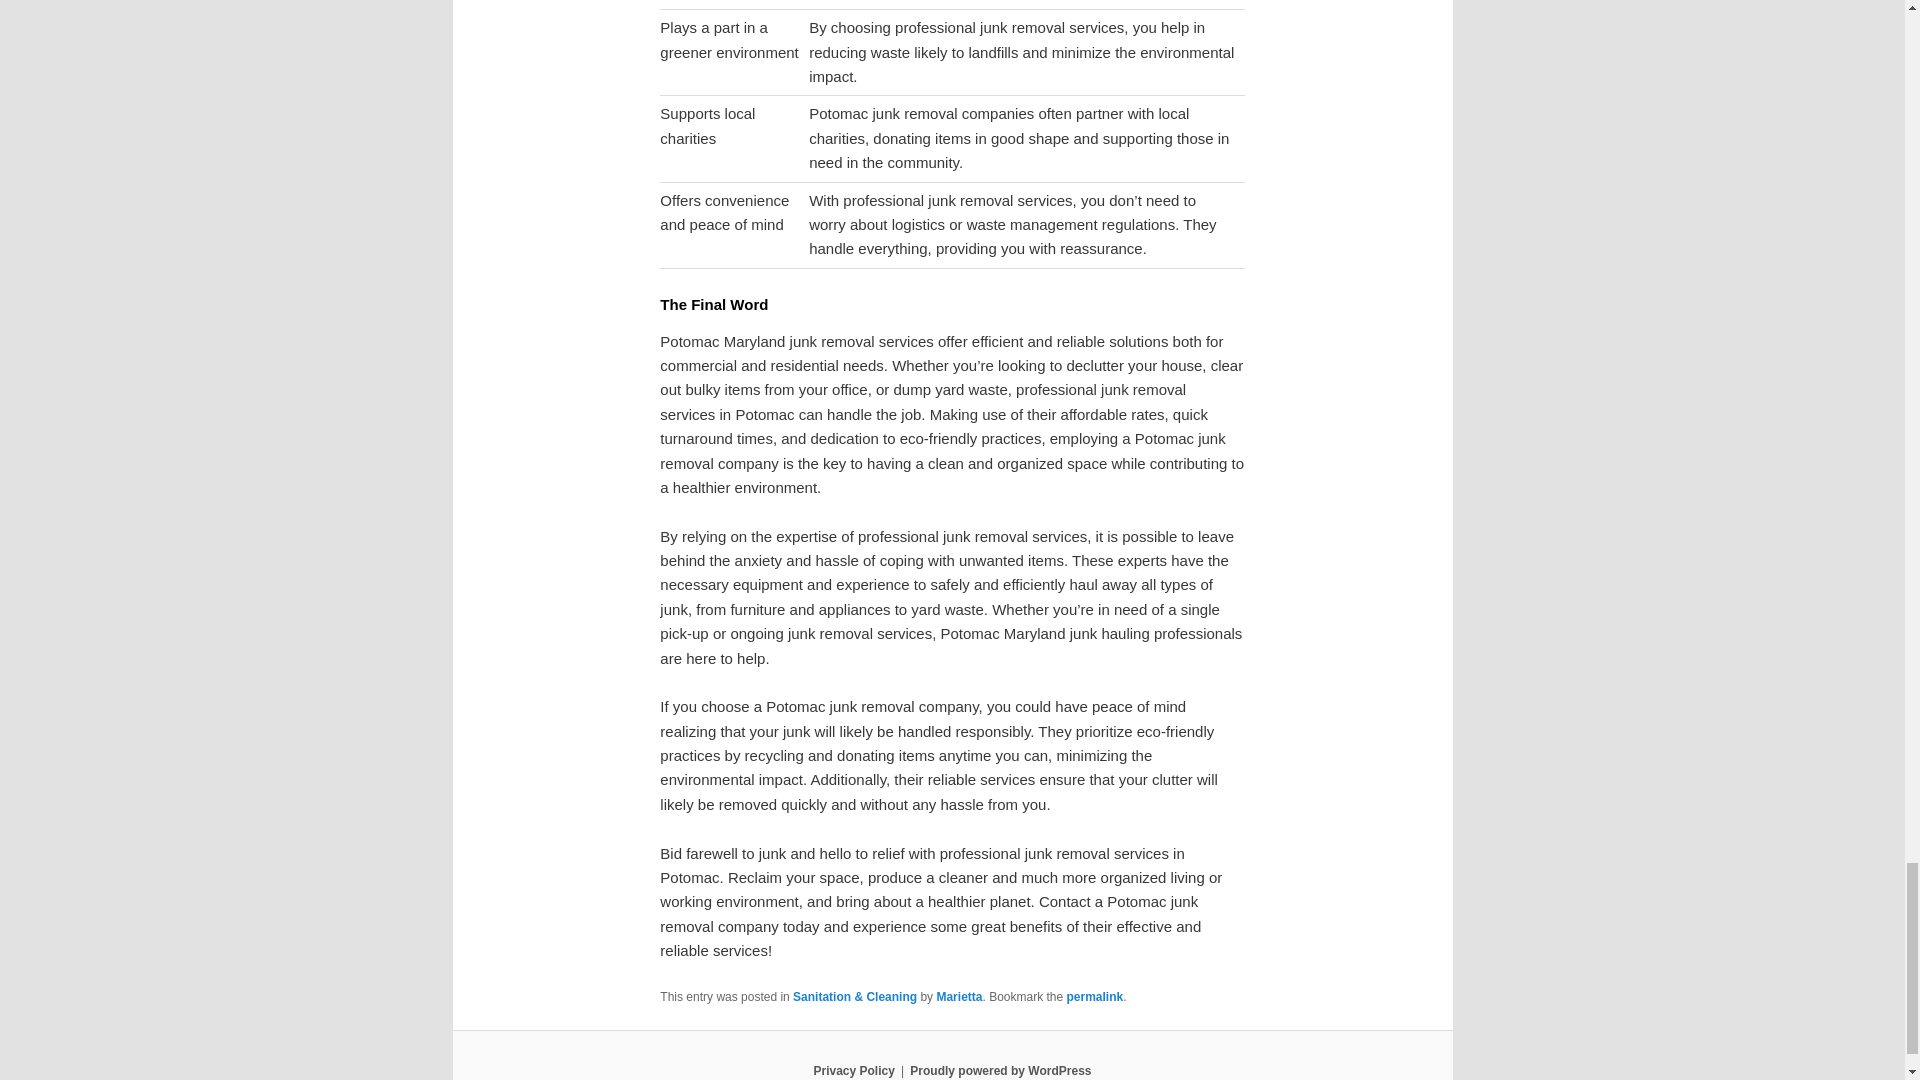 This screenshot has width=1920, height=1080. I want to click on Marietta, so click(958, 997).